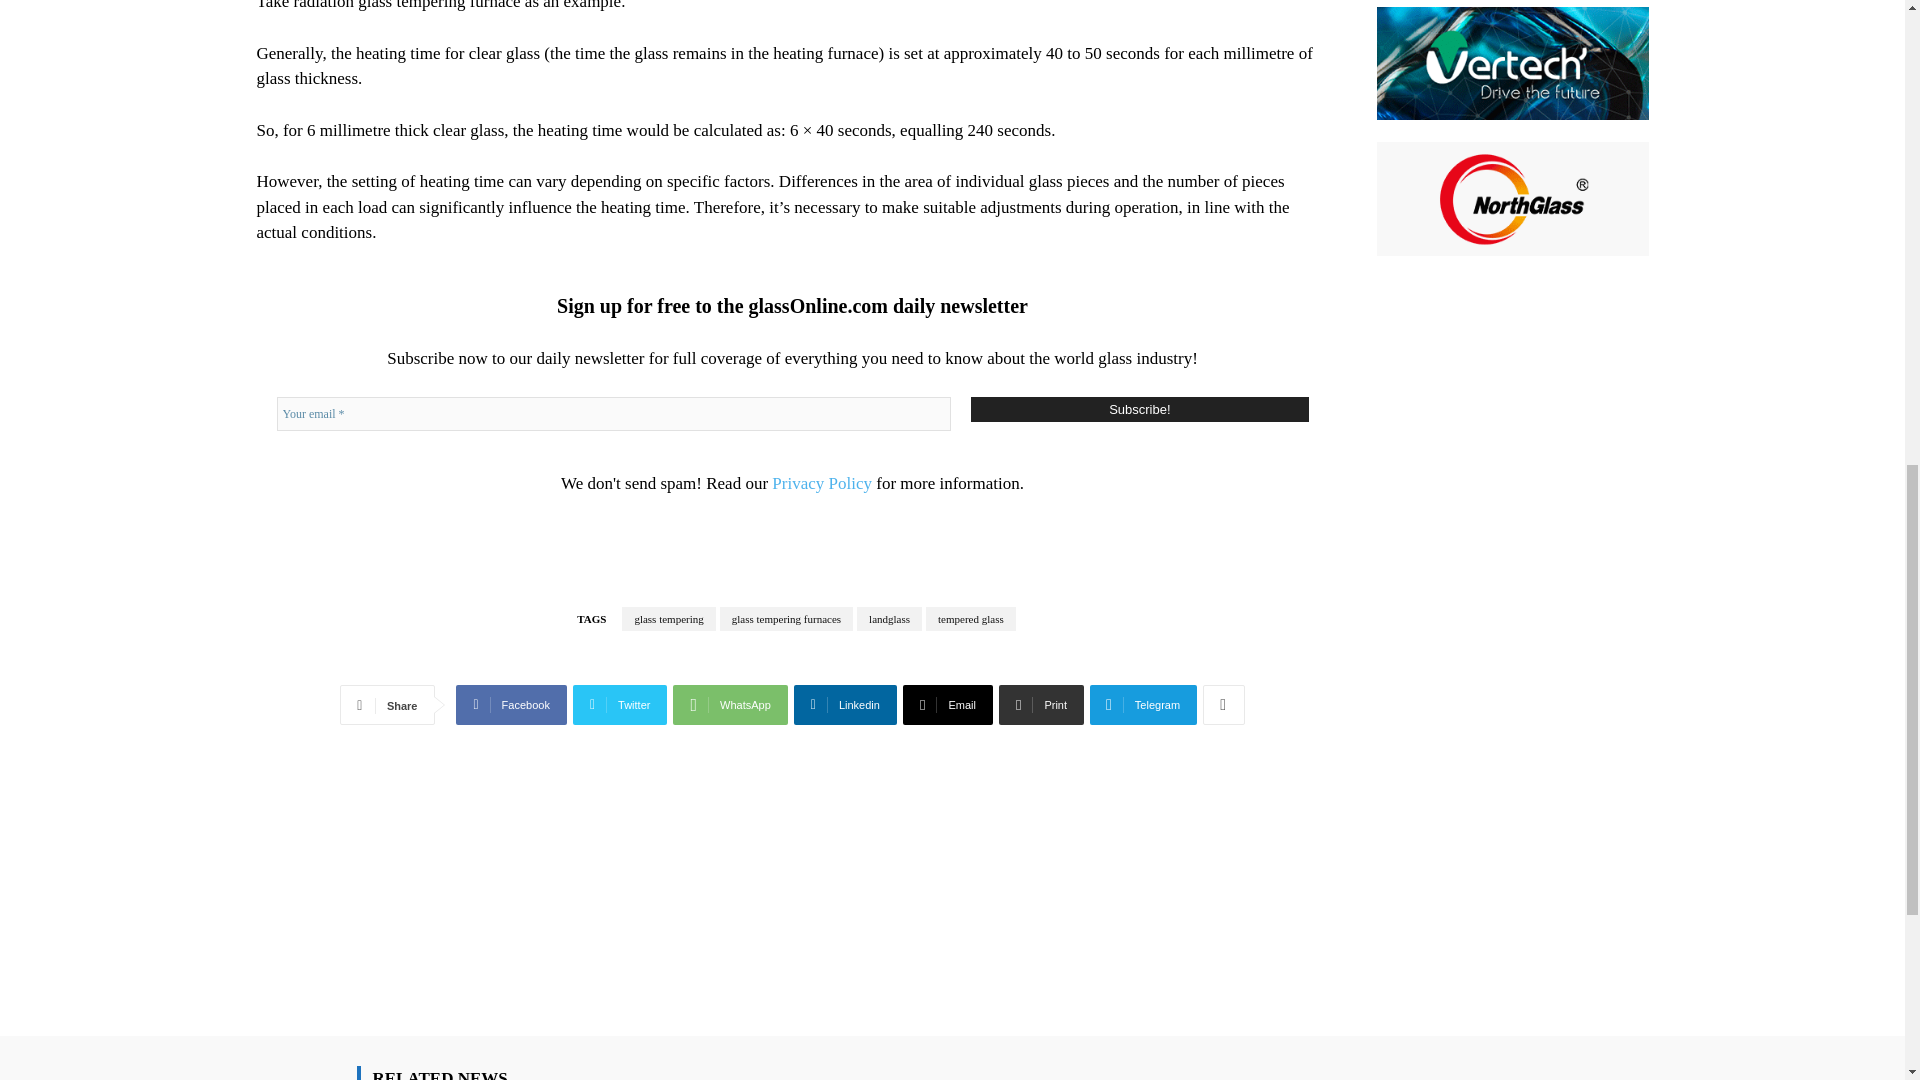 The width and height of the screenshot is (1920, 1080). I want to click on Your email, so click(613, 414).